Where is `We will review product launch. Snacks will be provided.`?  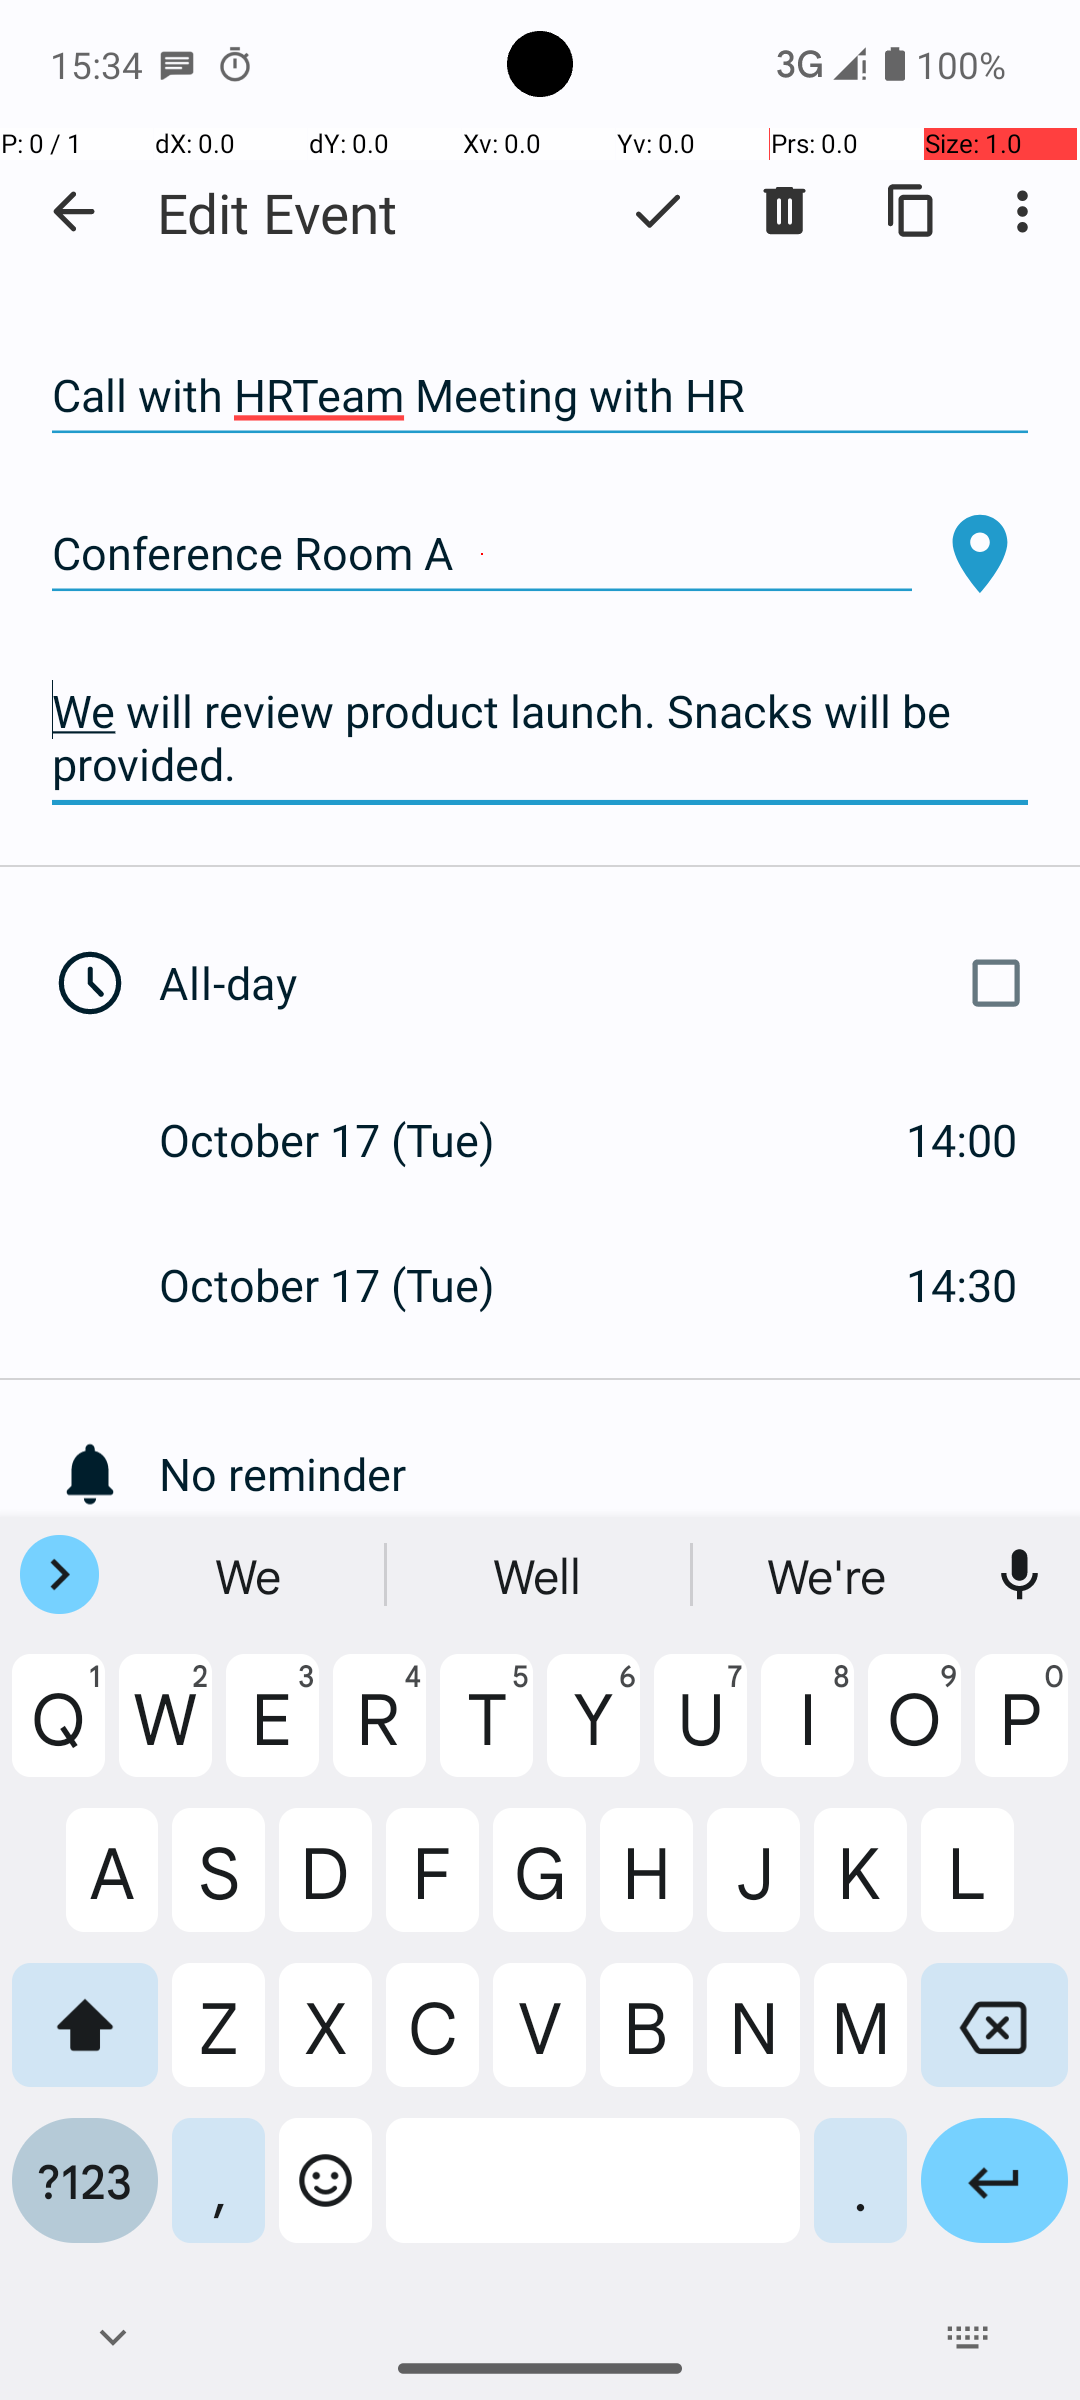 We will review product launch. Snacks will be provided. is located at coordinates (540, 738).